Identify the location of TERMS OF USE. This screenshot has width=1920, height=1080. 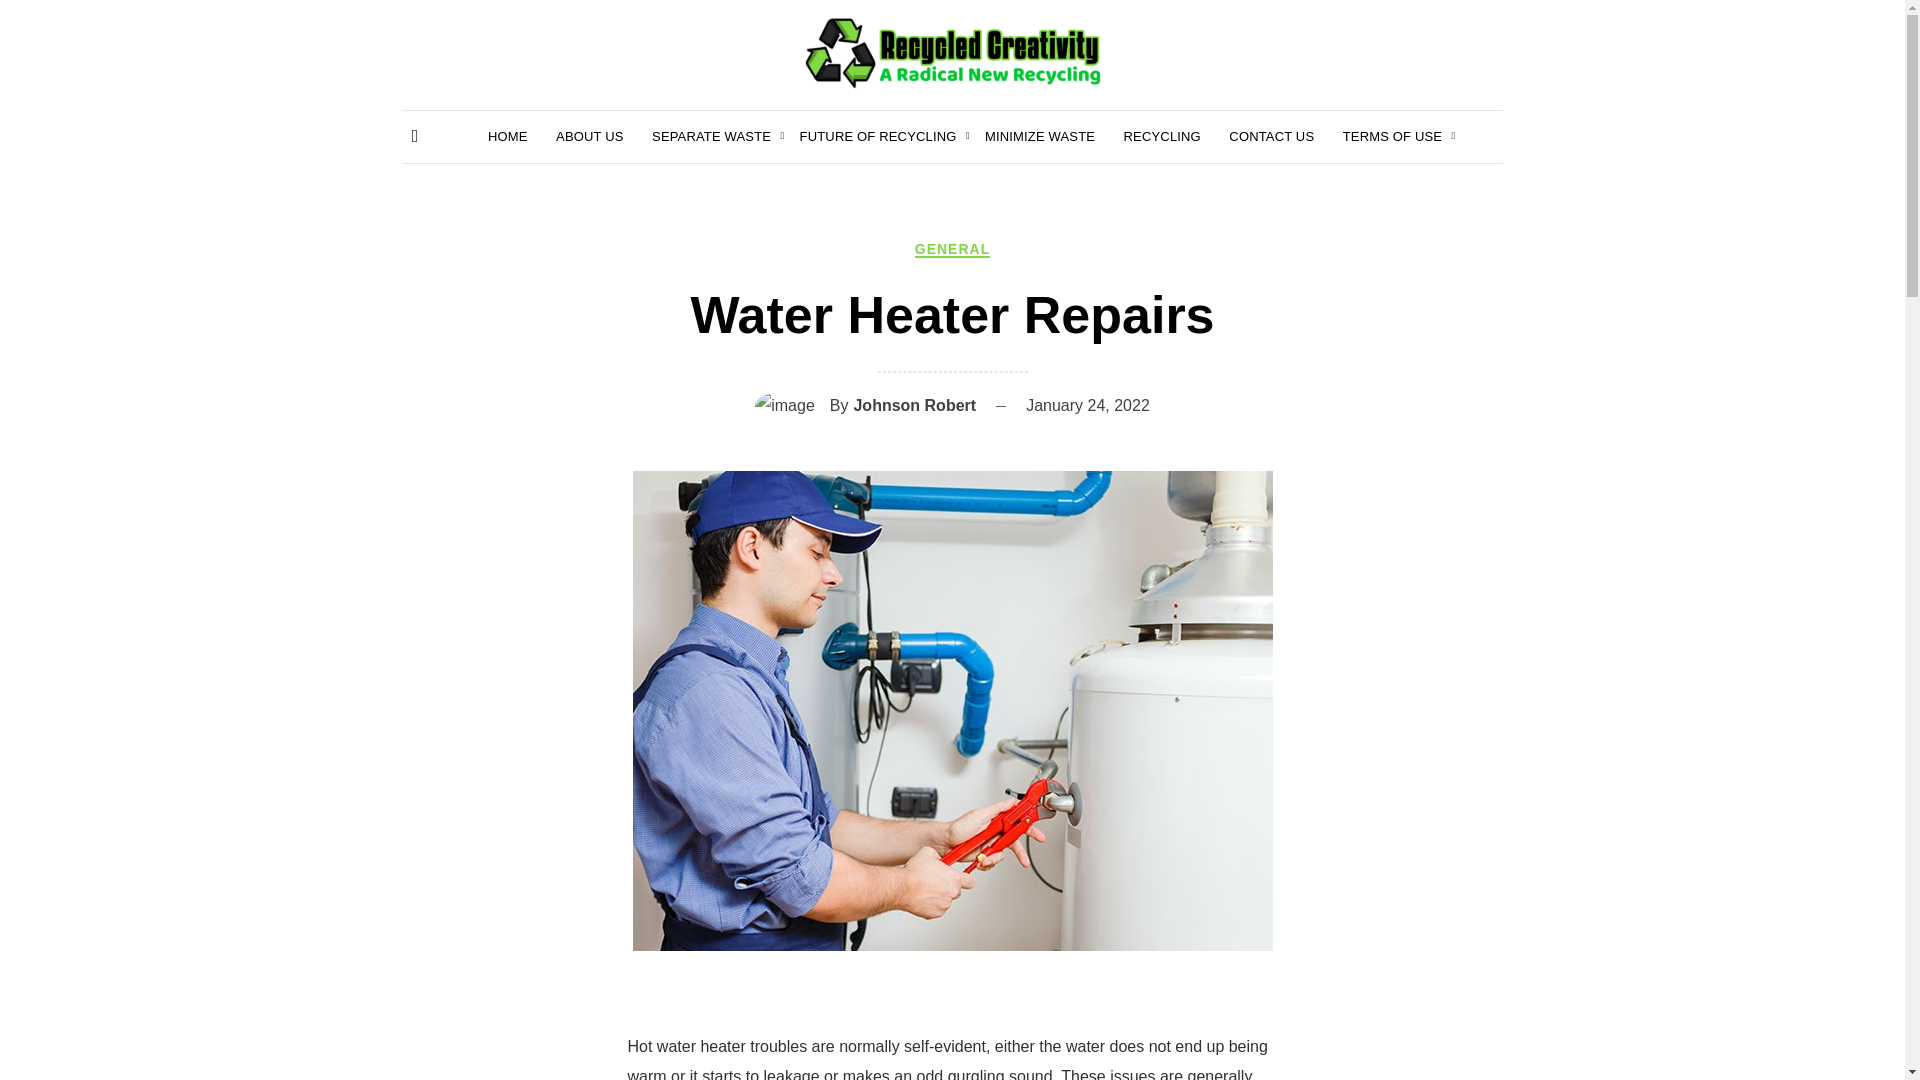
(1392, 137).